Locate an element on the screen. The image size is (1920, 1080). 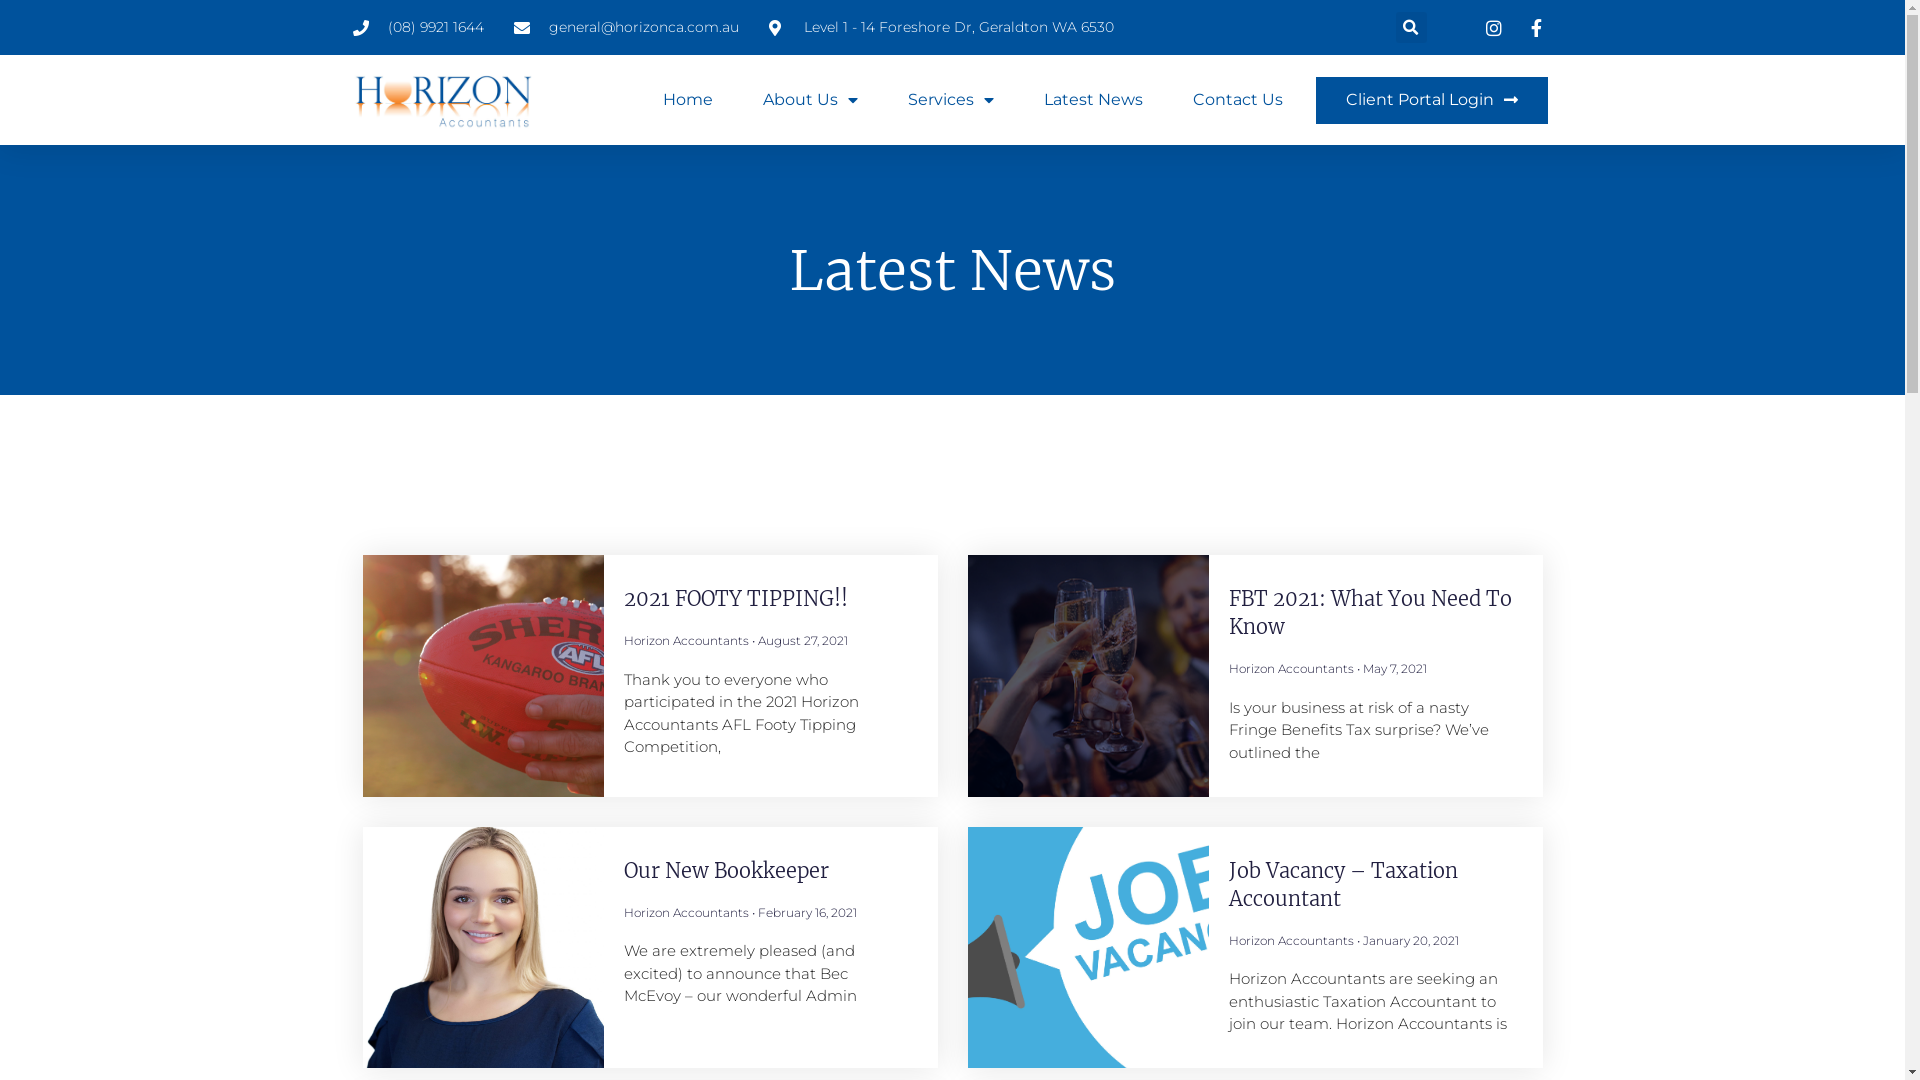
Home is located at coordinates (687, 100).